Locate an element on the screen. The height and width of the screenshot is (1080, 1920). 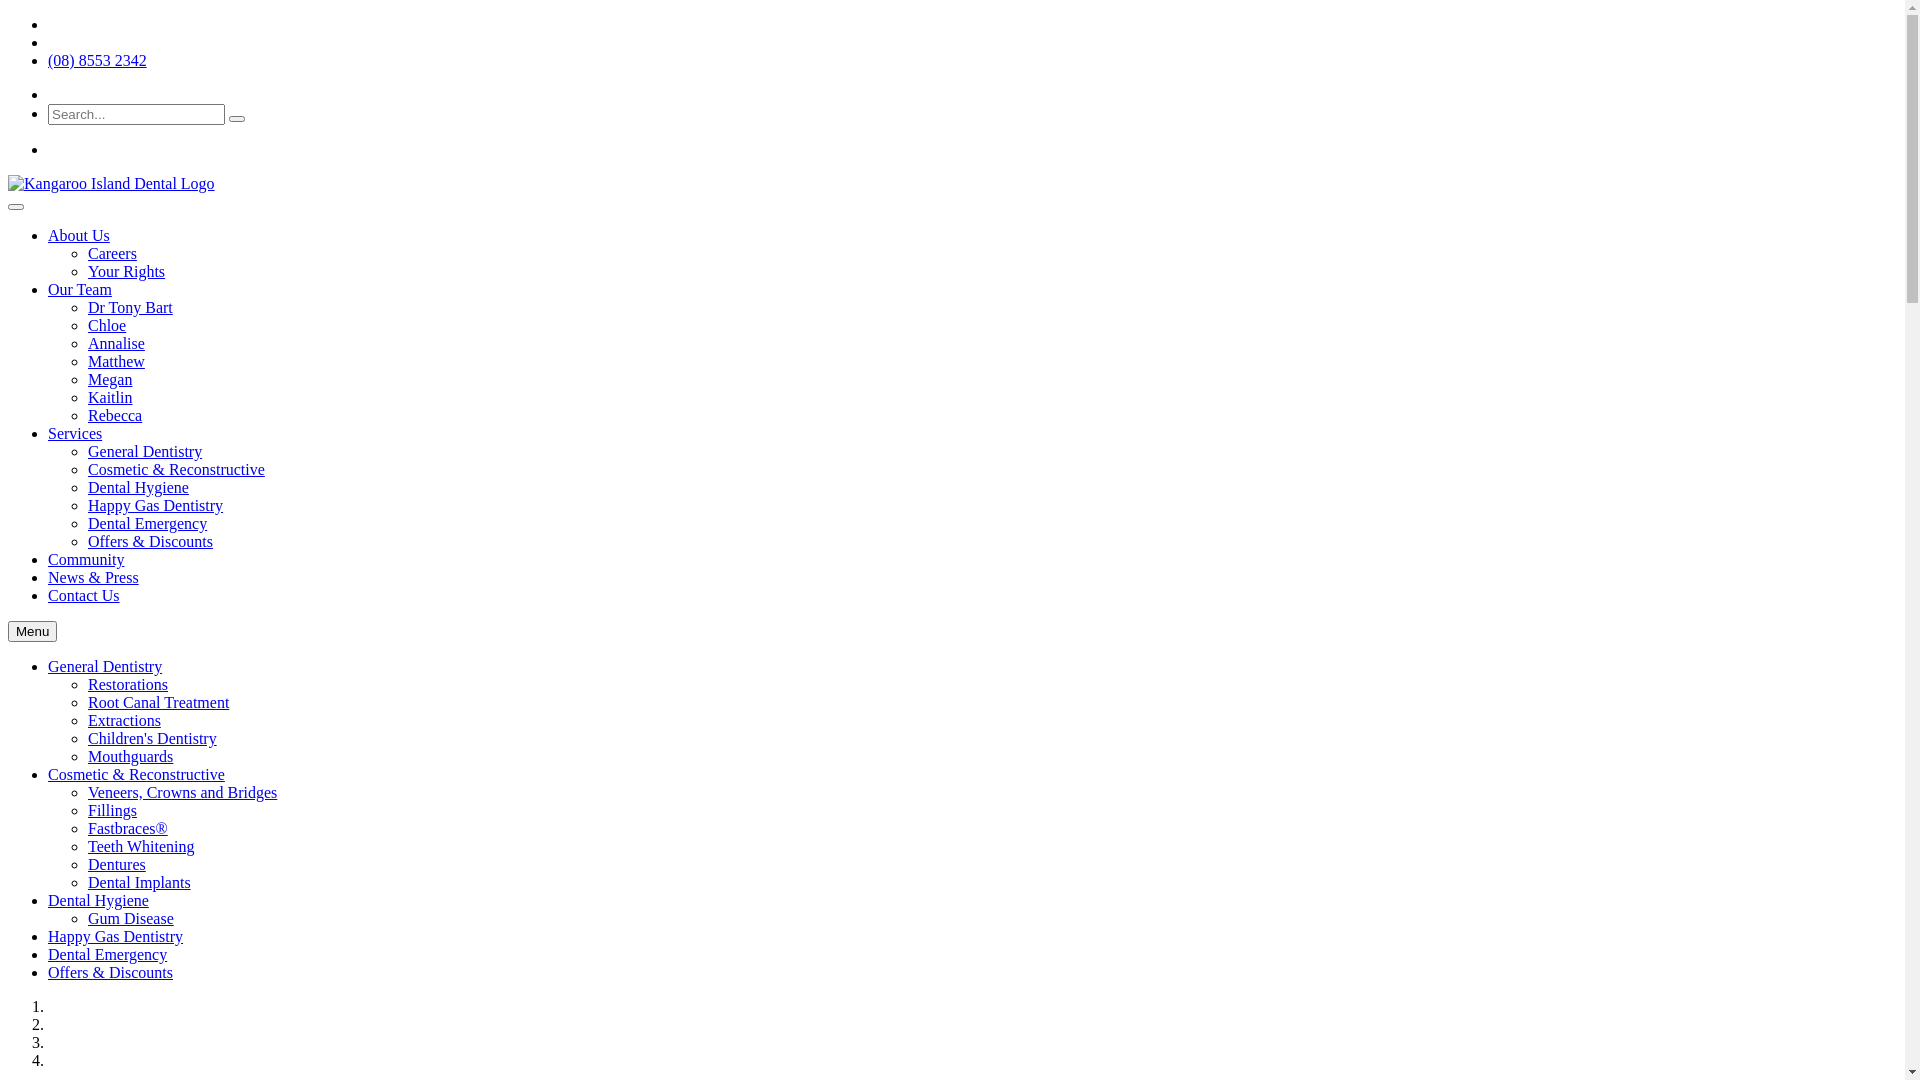
Fillings is located at coordinates (112, 810).